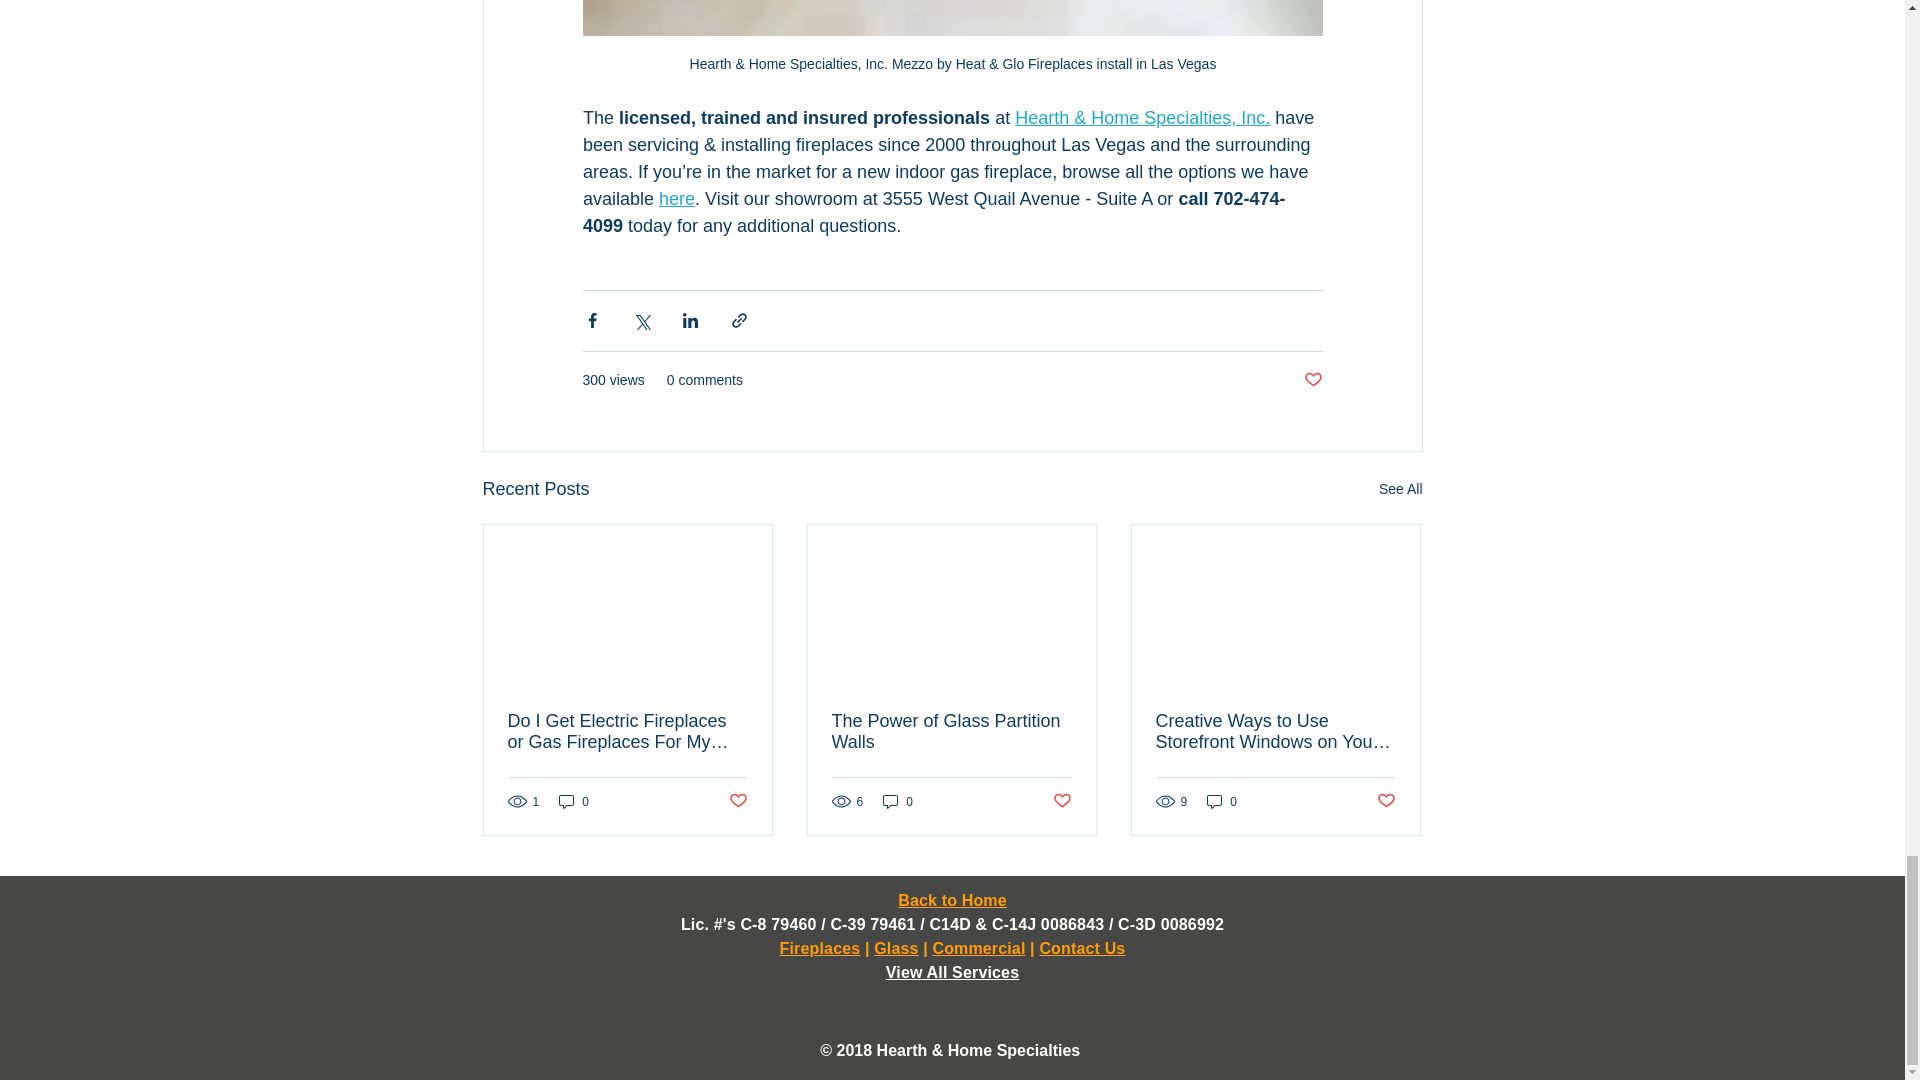 This screenshot has width=1920, height=1080. What do you see at coordinates (1400, 490) in the screenshot?
I see `See All` at bounding box center [1400, 490].